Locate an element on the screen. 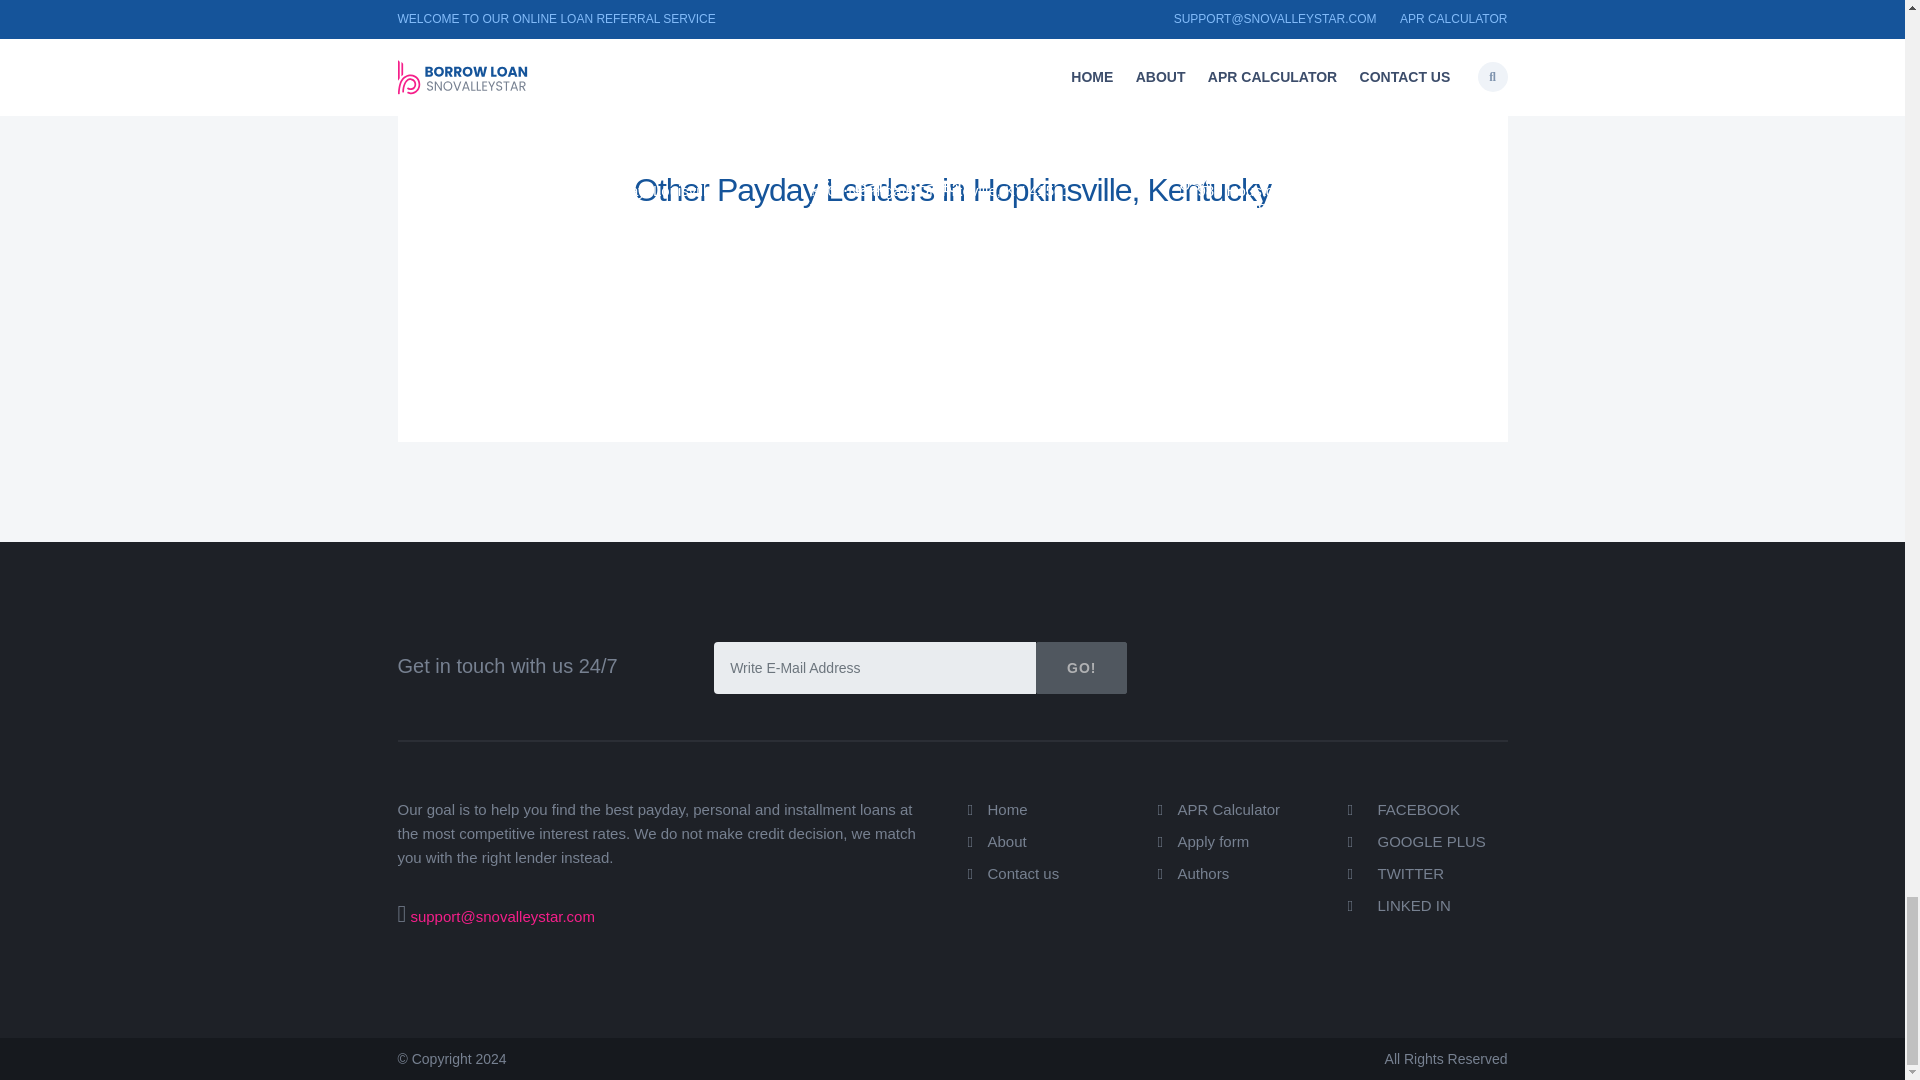 This screenshot has width=1920, height=1080. Home is located at coordinates (1008, 809).